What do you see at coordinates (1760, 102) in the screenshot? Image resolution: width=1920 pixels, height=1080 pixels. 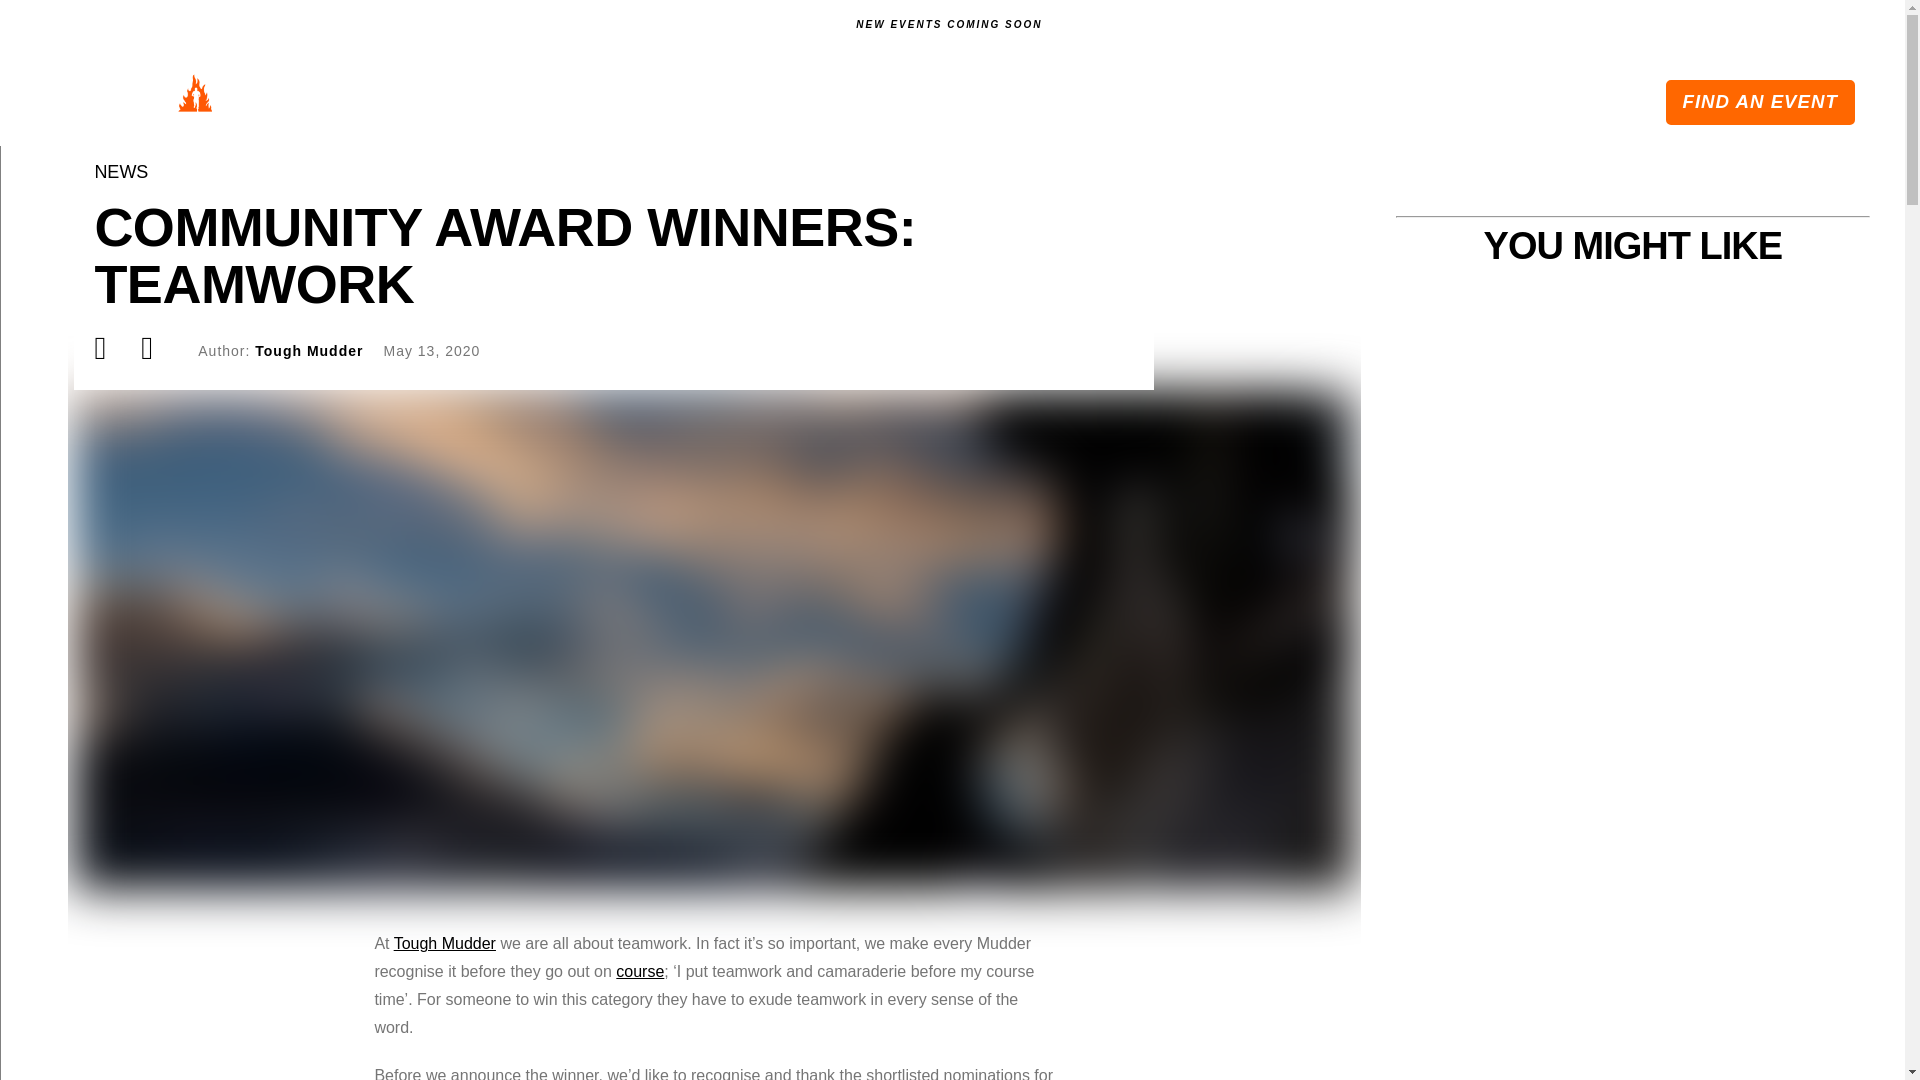 I see `FIND AN EVENT` at bounding box center [1760, 102].